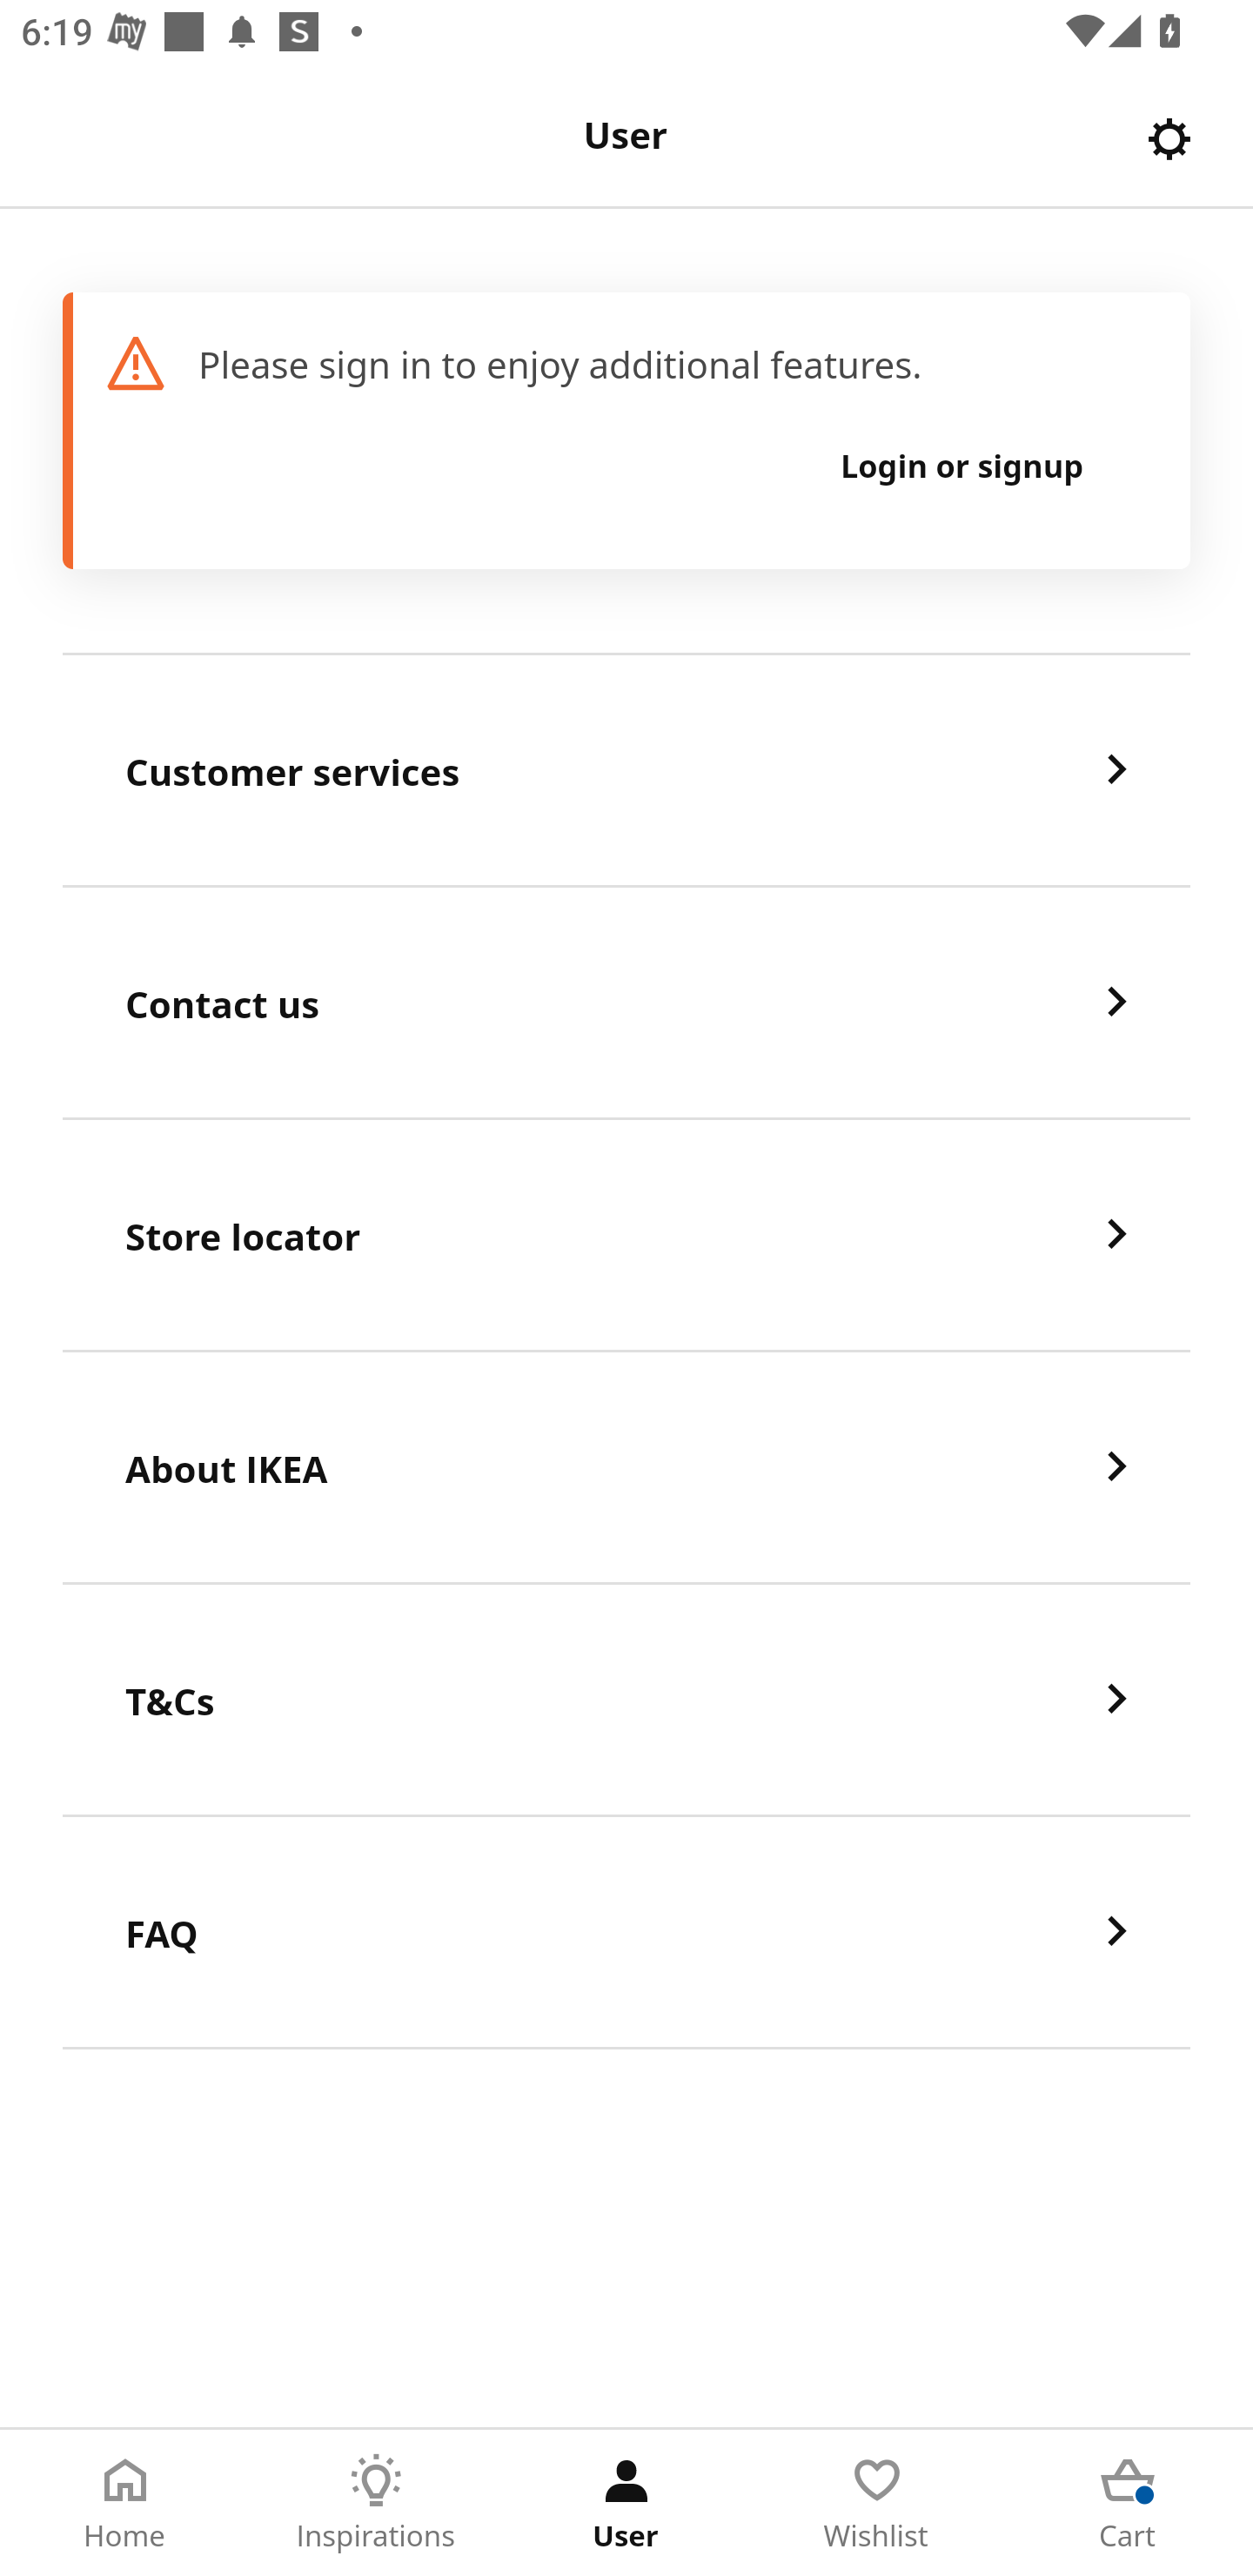  What do you see at coordinates (626, 2503) in the screenshot?
I see `User
Tab 3 of 5` at bounding box center [626, 2503].